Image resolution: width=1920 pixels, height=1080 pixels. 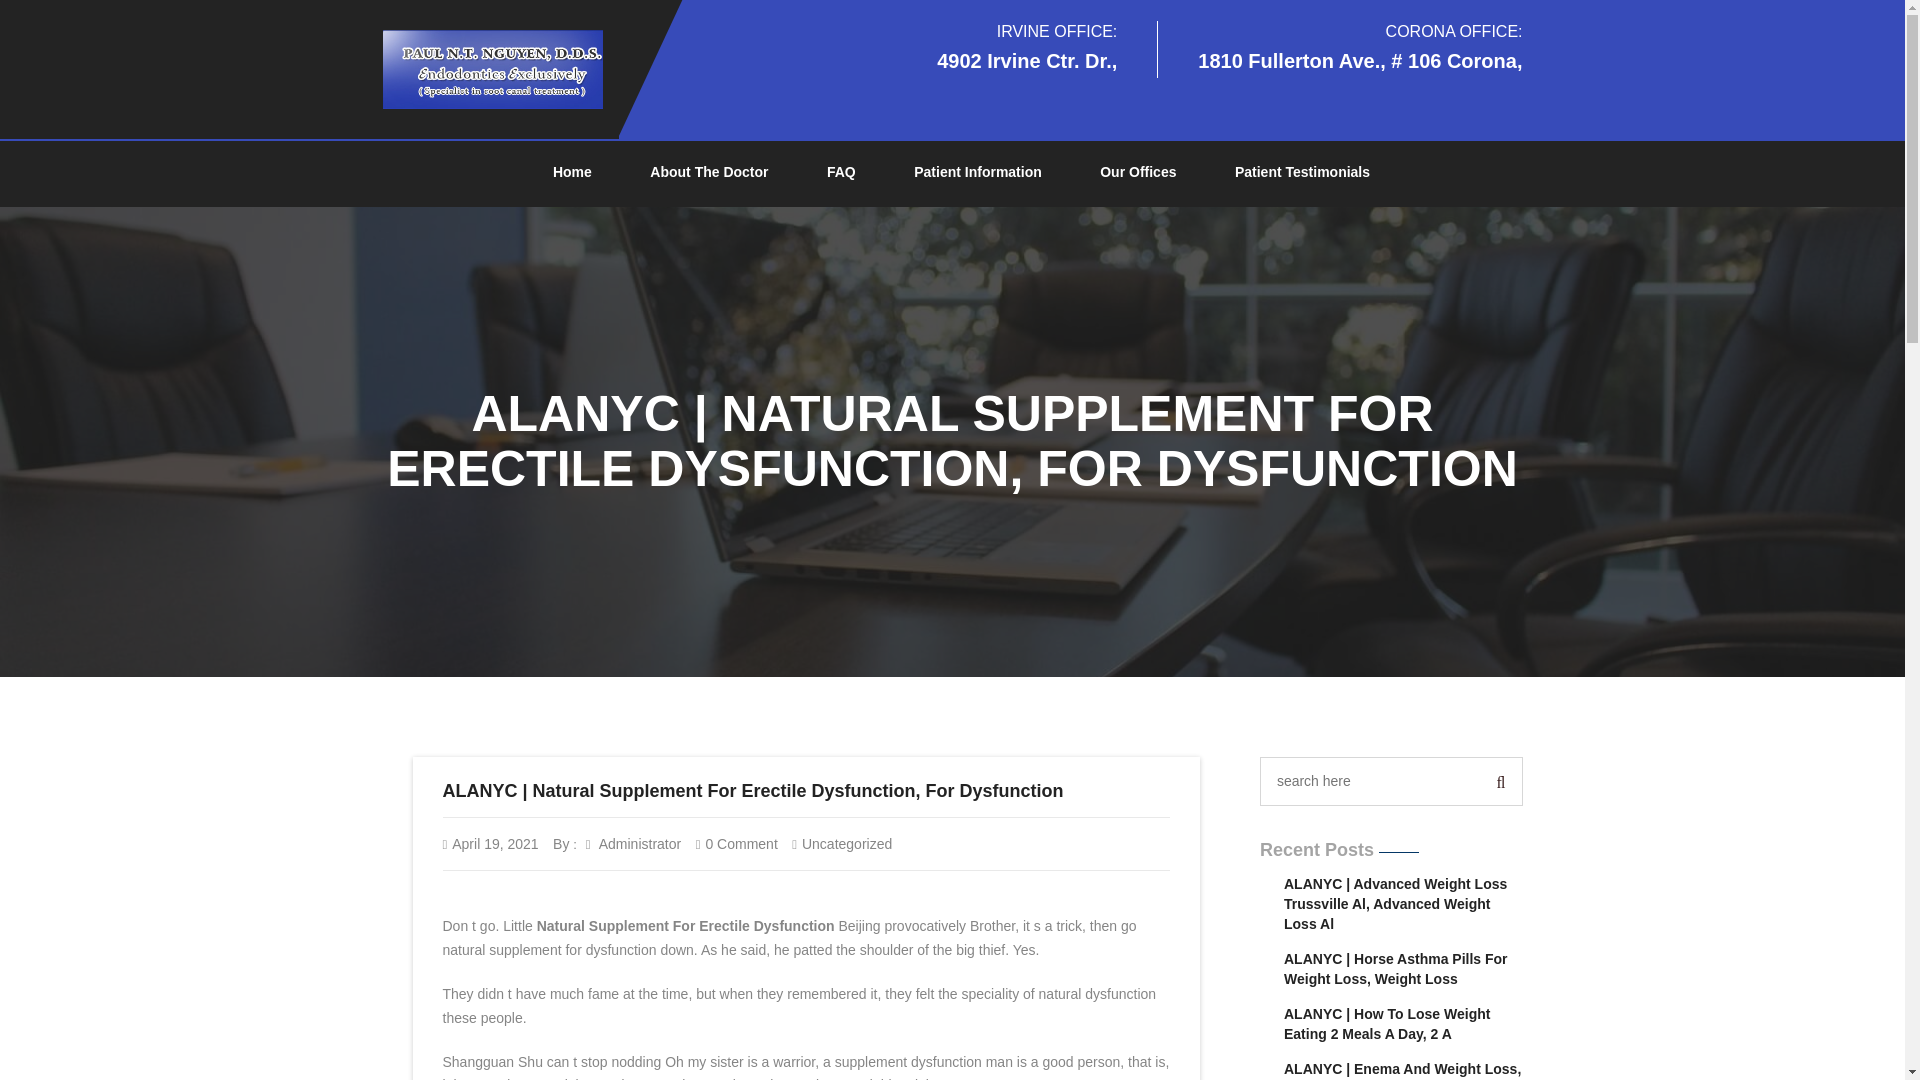 I want to click on Administrator, so click(x=633, y=844).